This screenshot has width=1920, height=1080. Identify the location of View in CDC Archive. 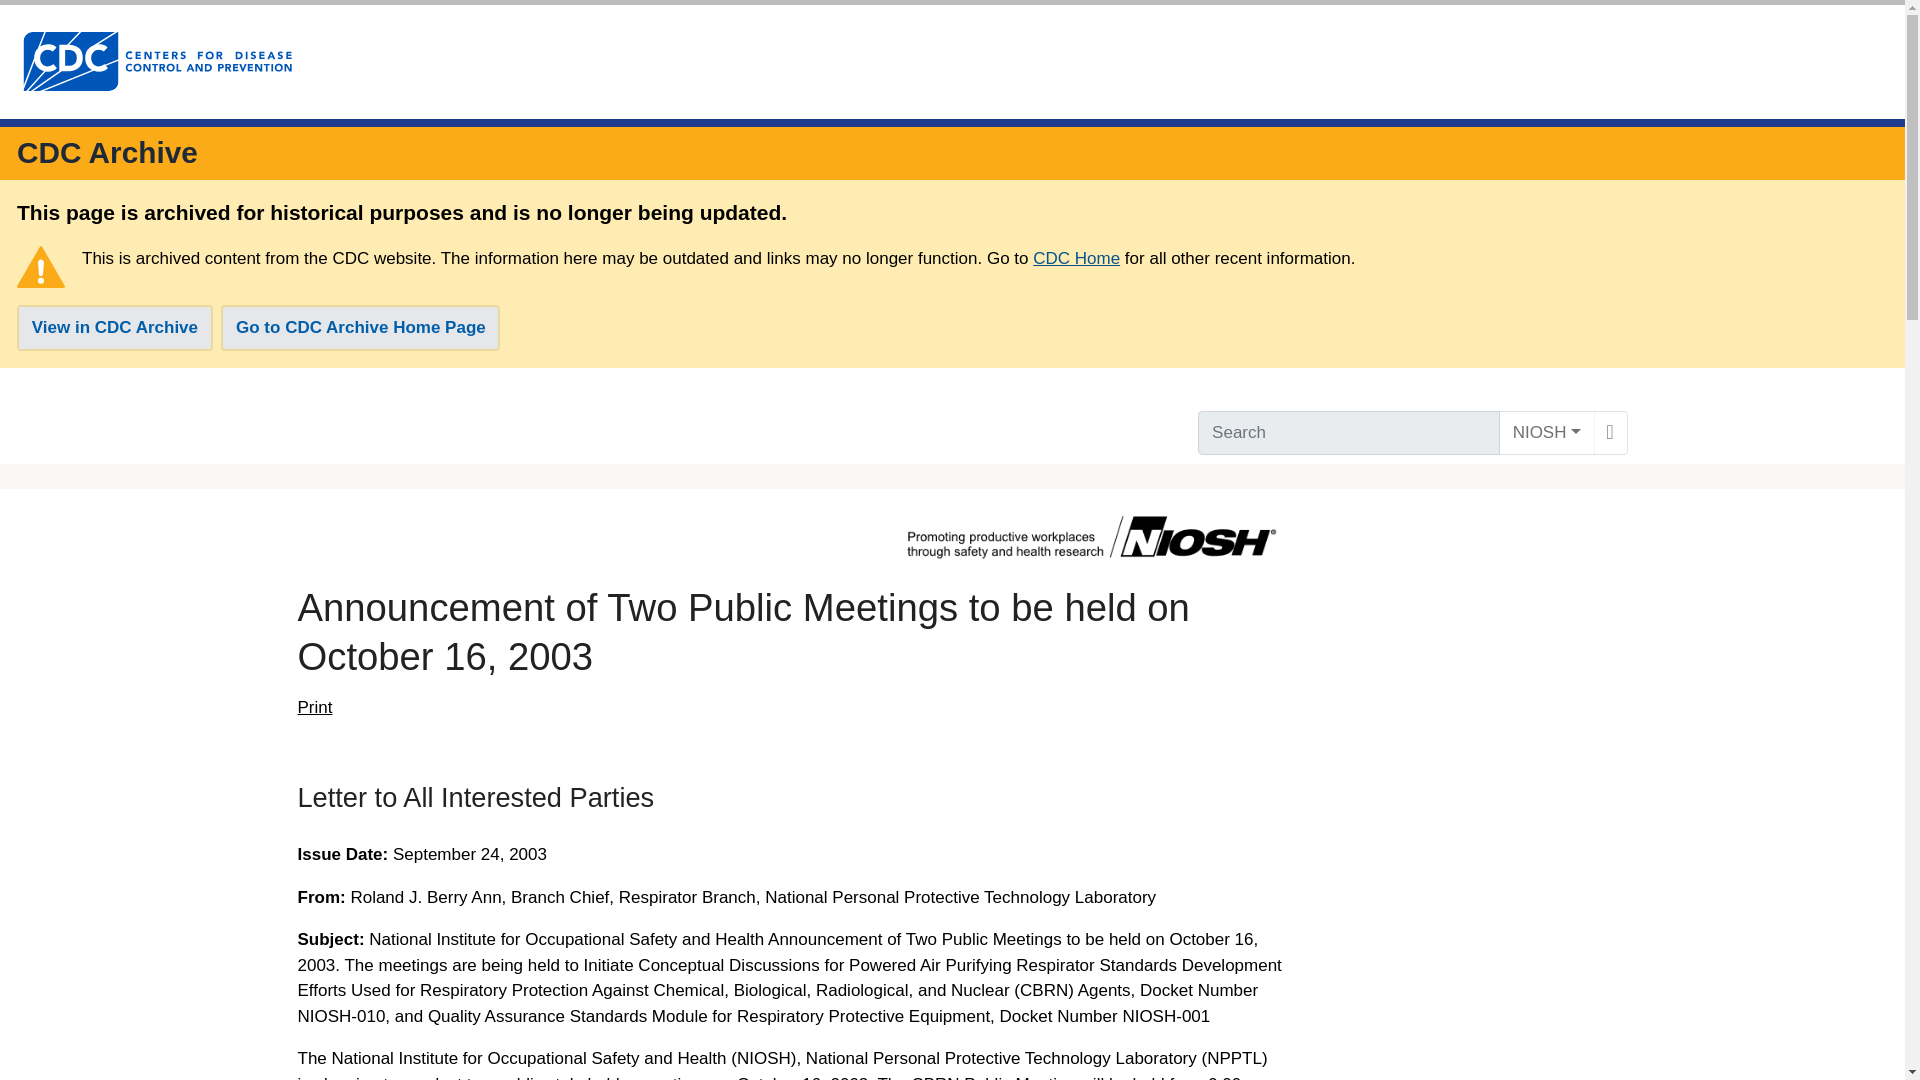
(115, 328).